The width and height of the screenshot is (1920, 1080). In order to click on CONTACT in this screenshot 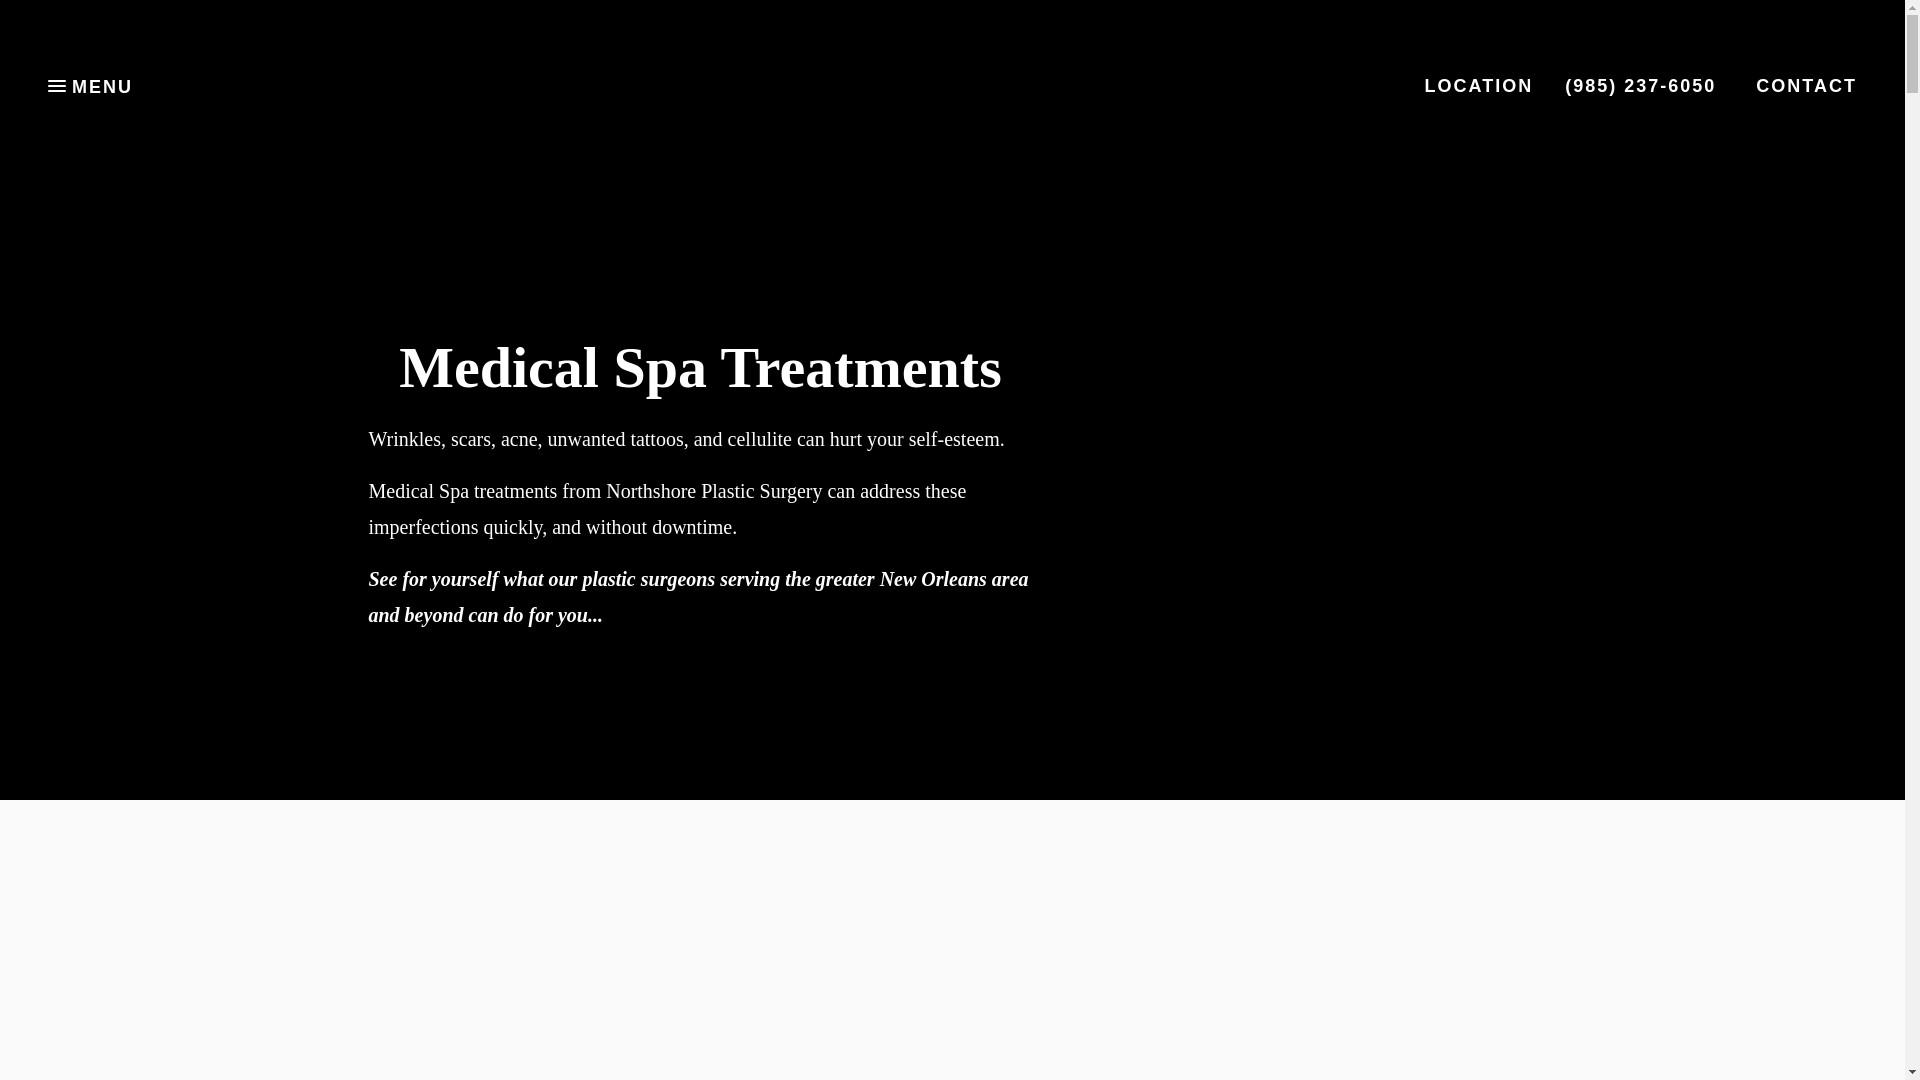, I will do `click(1806, 86)`.